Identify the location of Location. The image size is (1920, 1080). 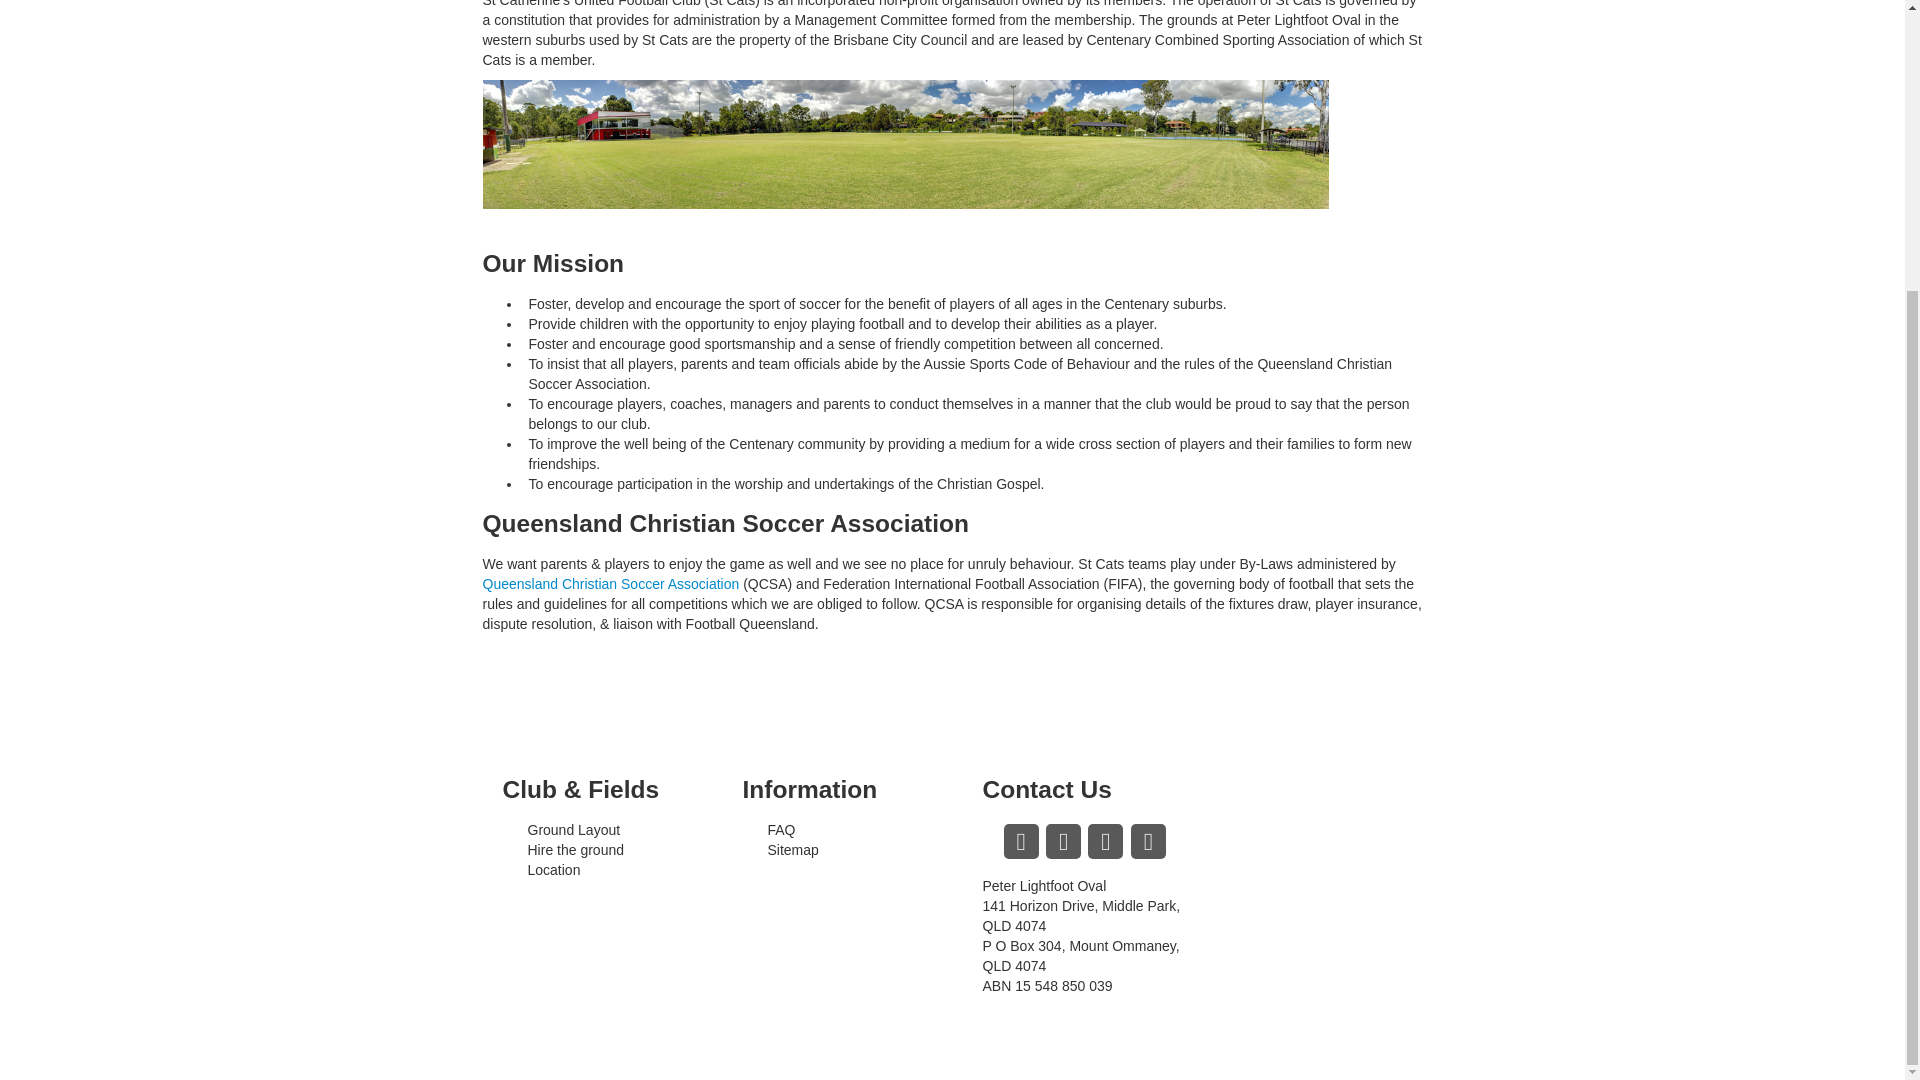
(554, 870).